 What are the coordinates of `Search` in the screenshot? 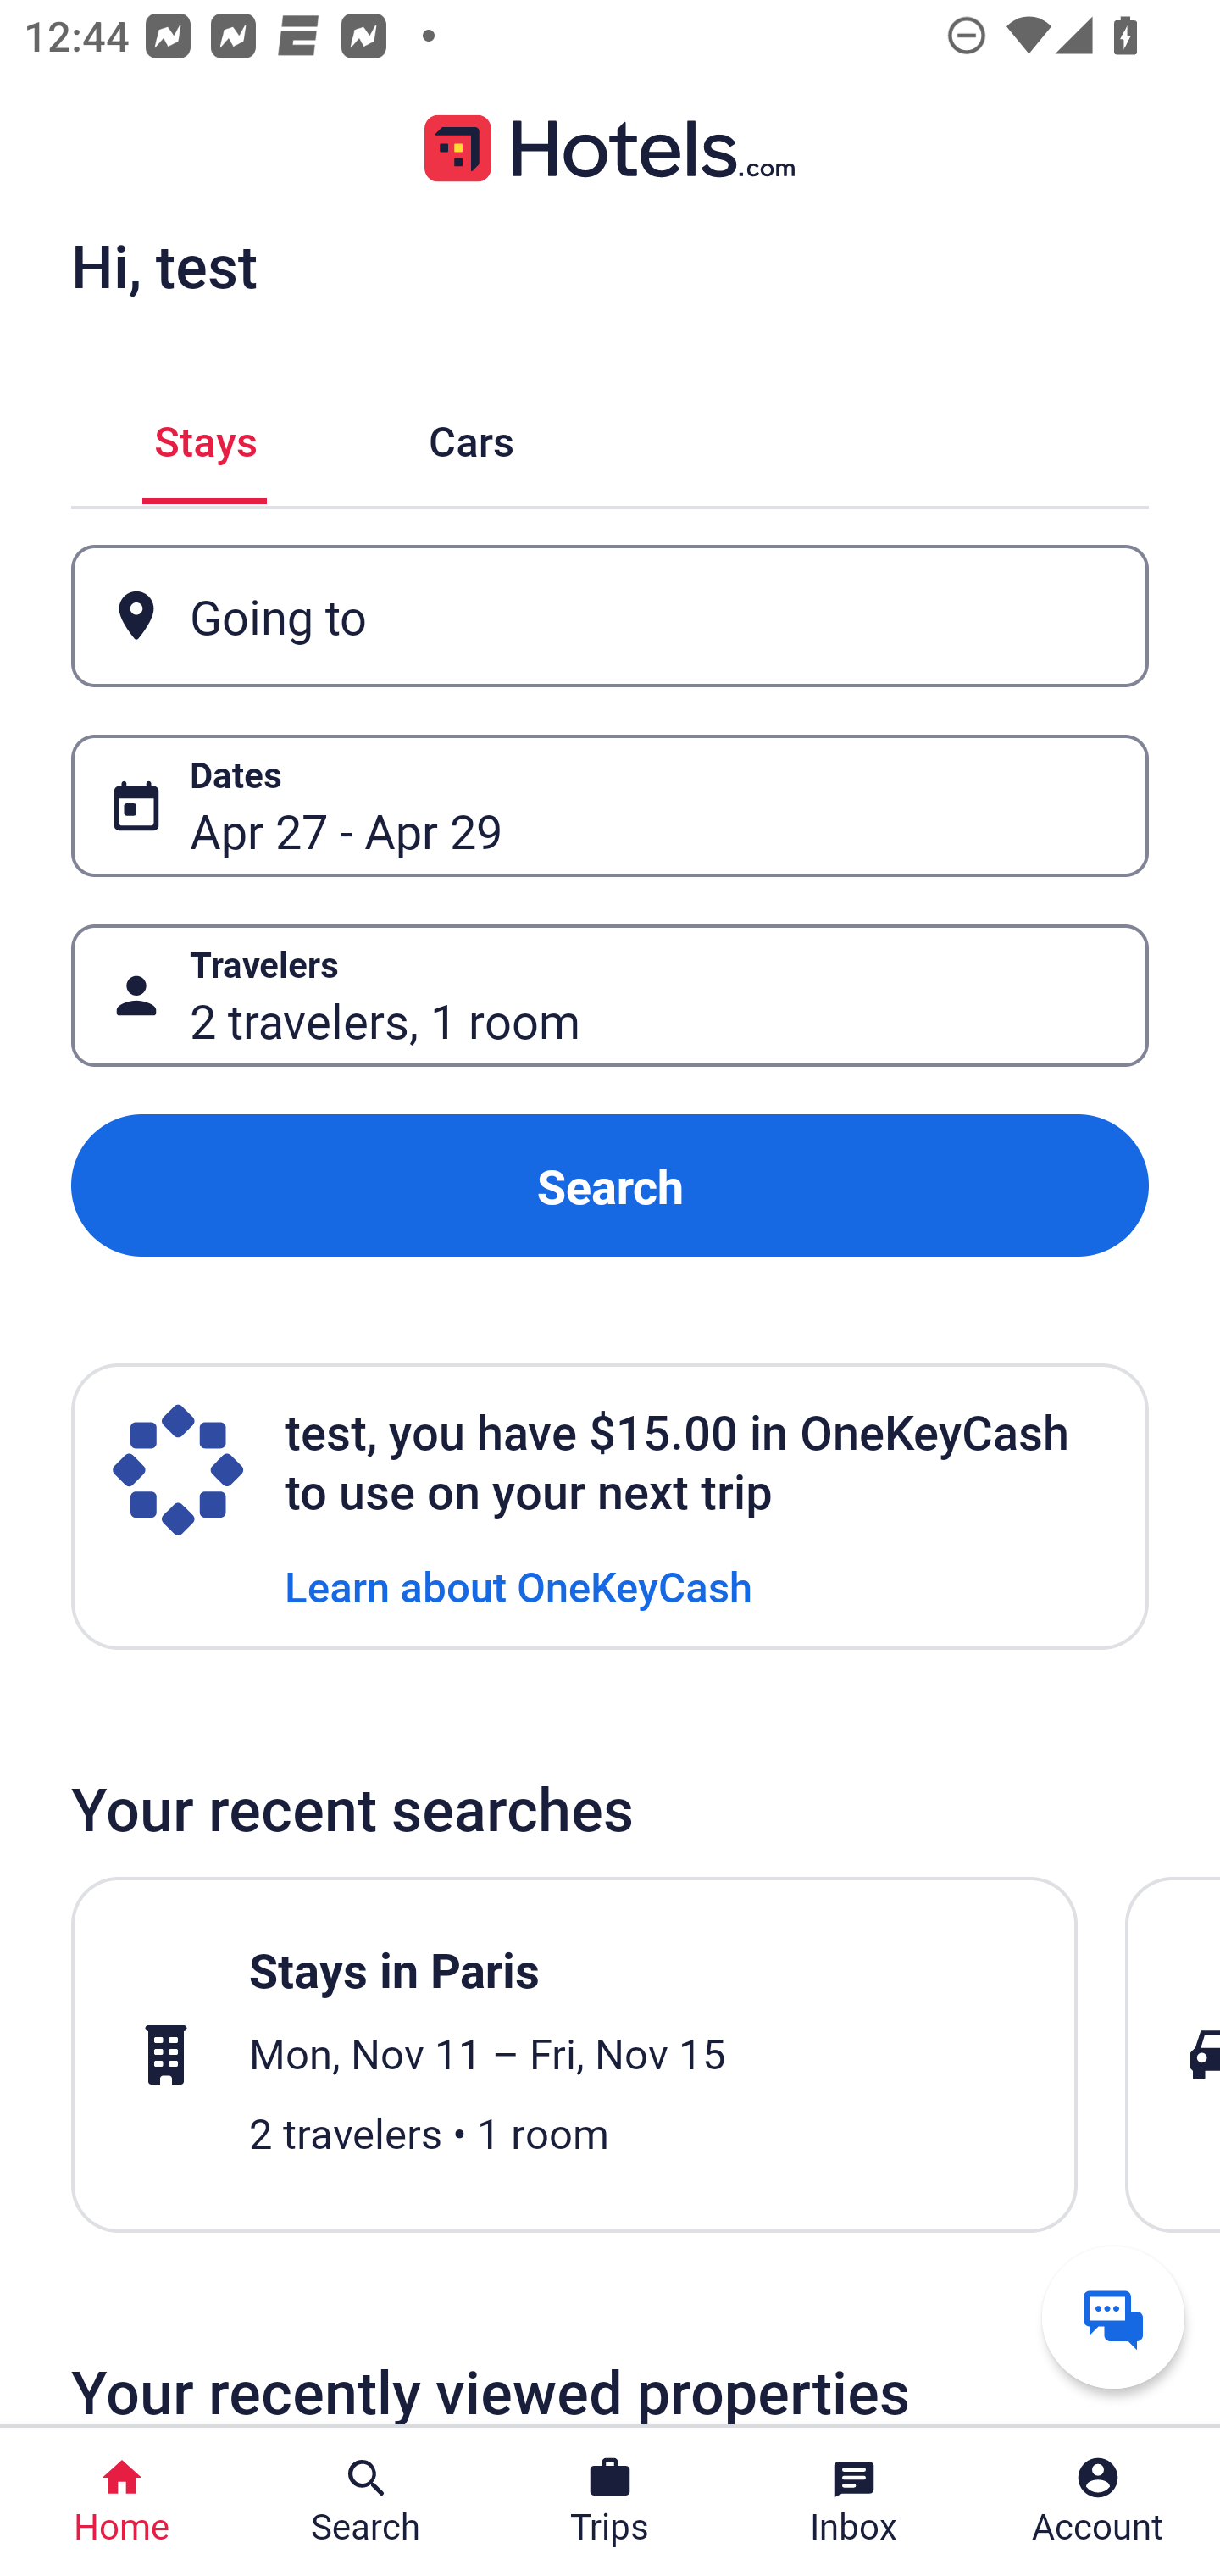 It's located at (610, 1186).